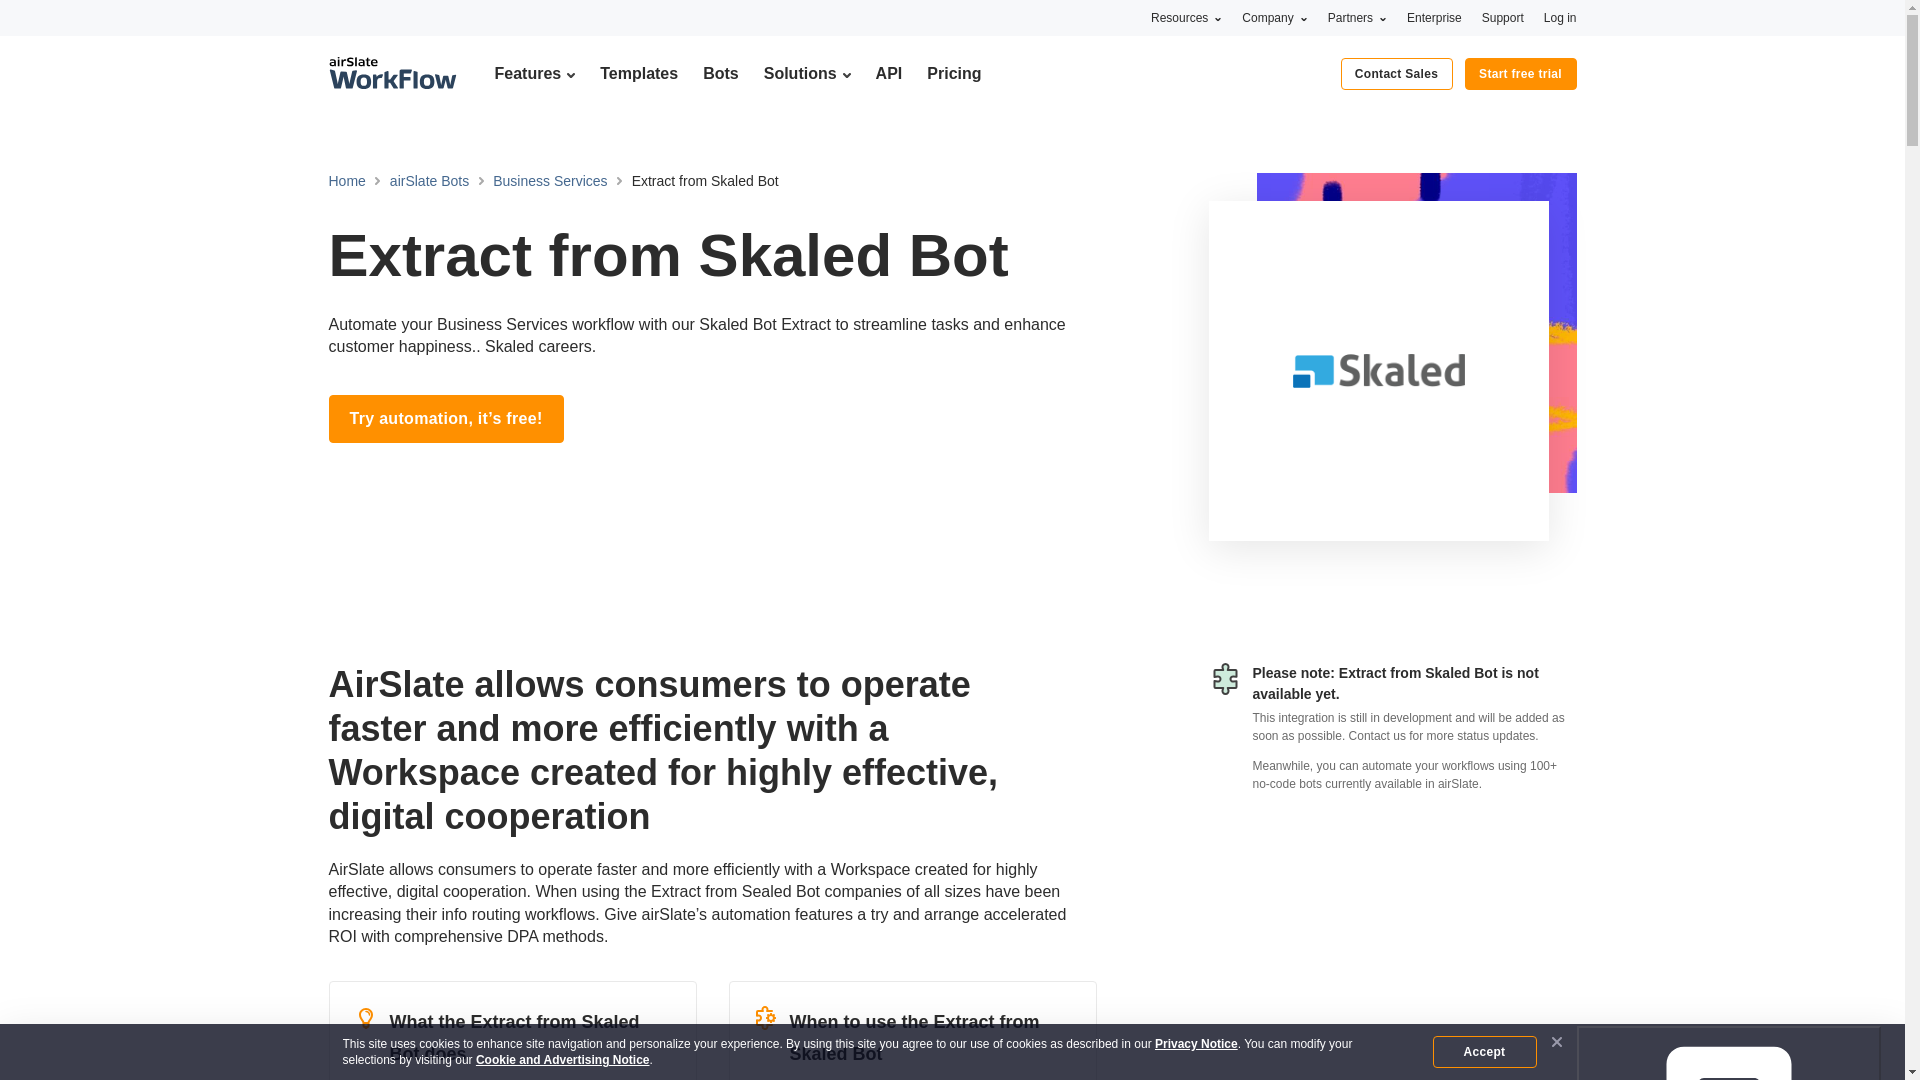 Image resolution: width=1920 pixels, height=1080 pixels. I want to click on Company, so click(1274, 17).